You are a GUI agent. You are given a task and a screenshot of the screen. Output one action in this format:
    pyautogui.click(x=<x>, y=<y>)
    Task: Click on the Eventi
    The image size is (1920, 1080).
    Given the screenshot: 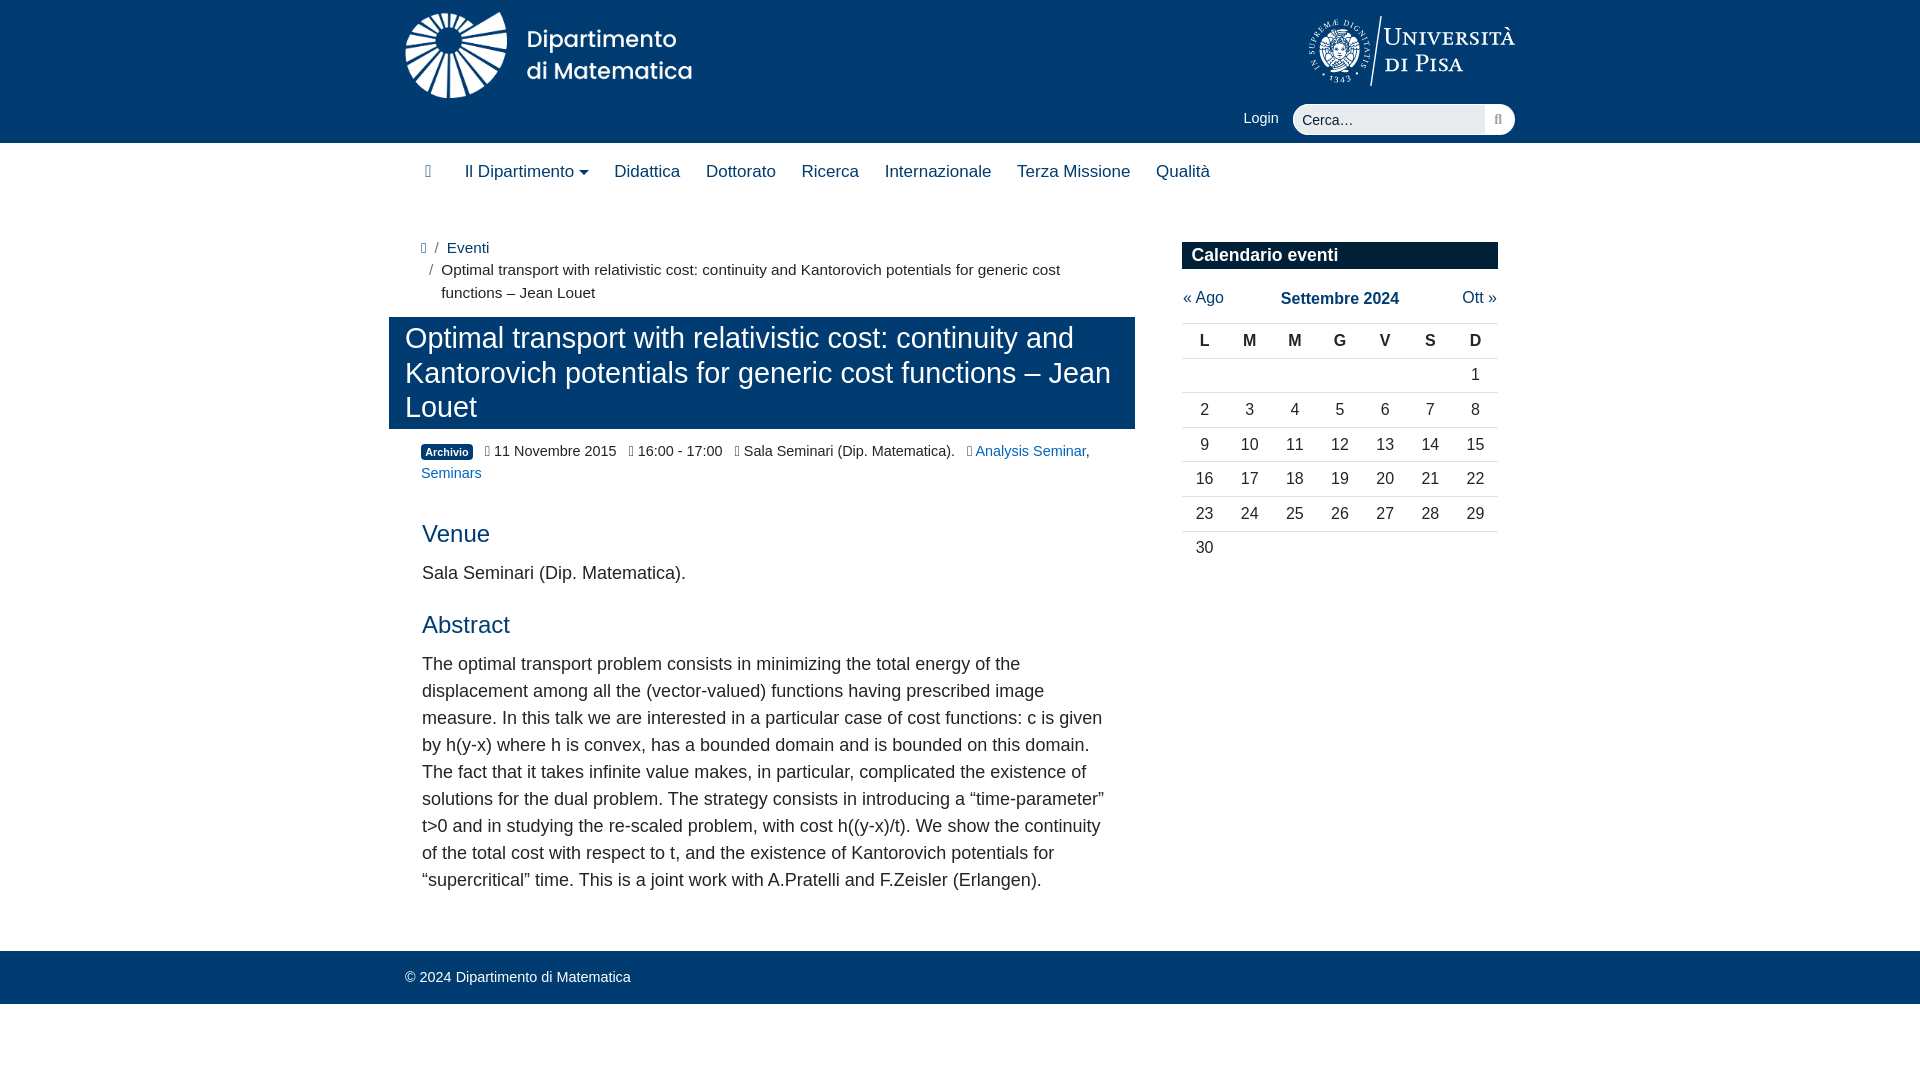 What is the action you would take?
    pyautogui.click(x=468, y=248)
    